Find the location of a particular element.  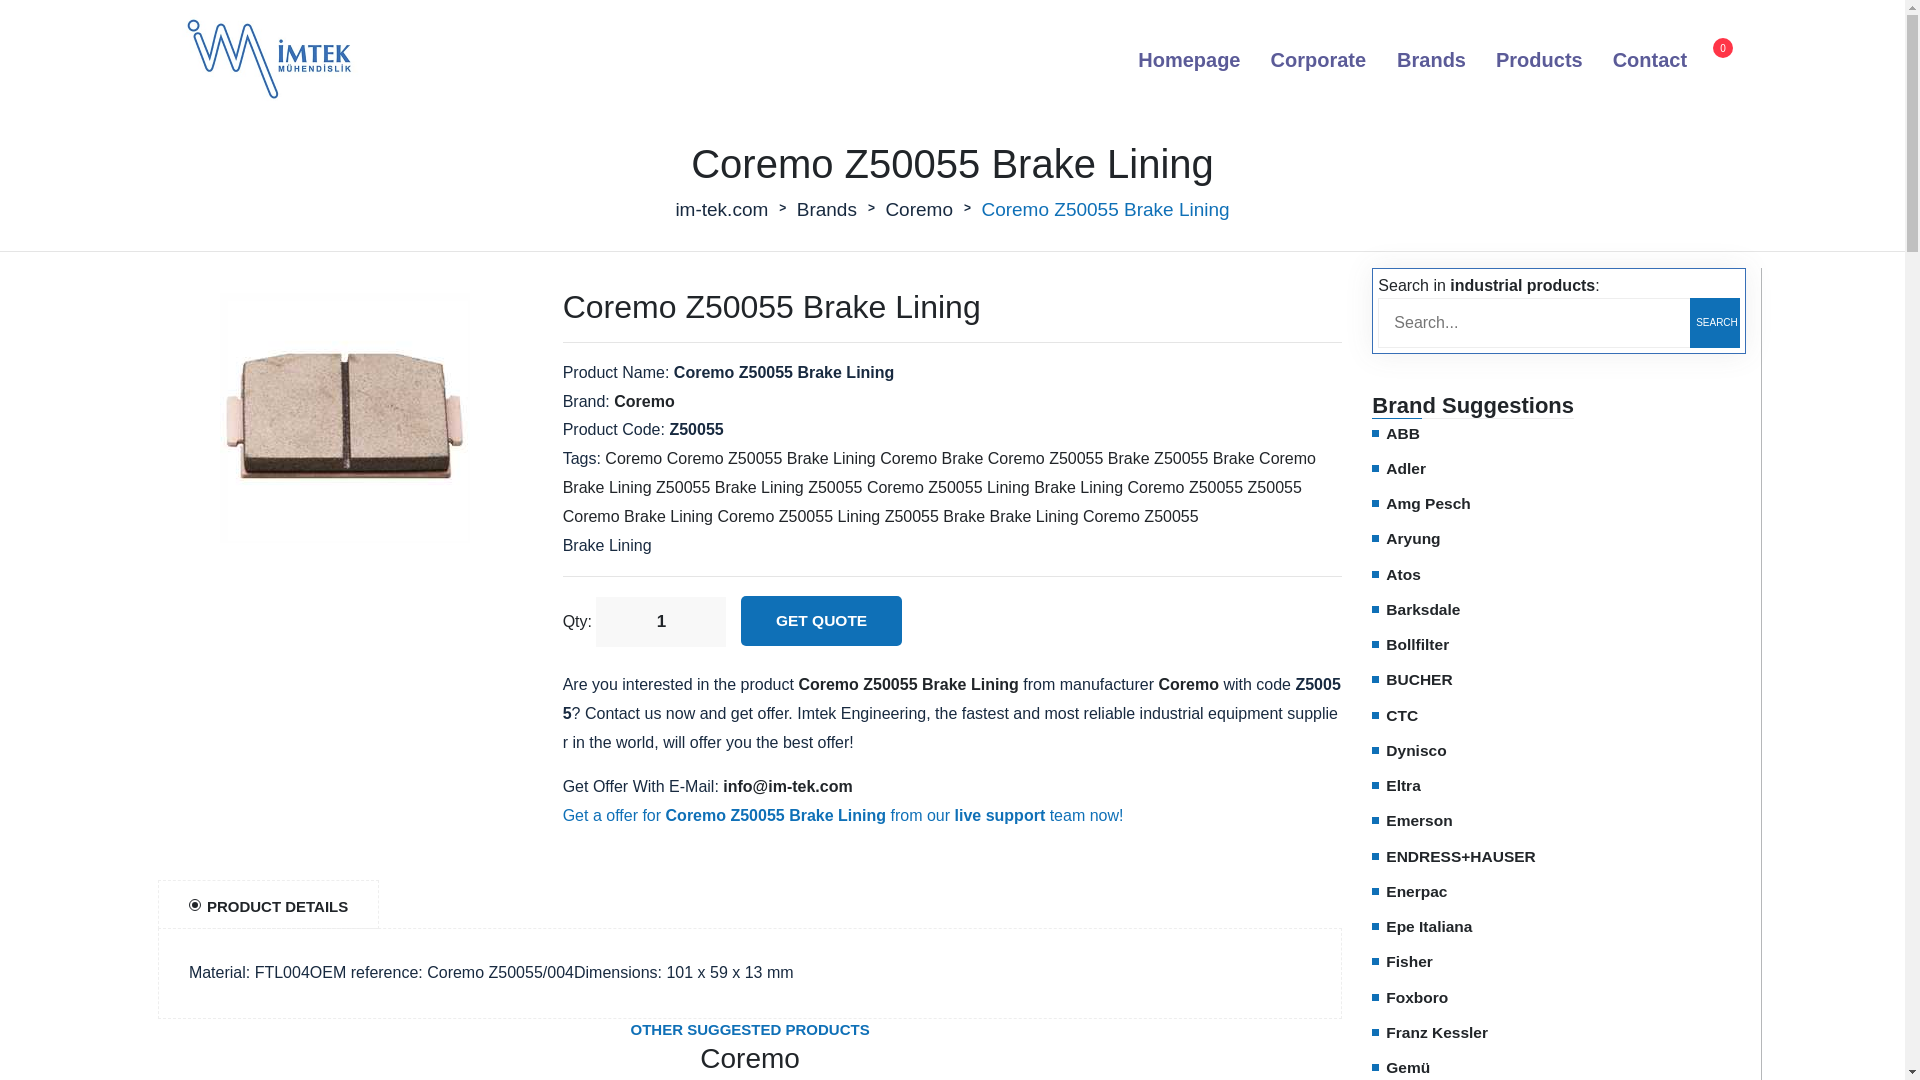

Corporate is located at coordinates (1318, 60).